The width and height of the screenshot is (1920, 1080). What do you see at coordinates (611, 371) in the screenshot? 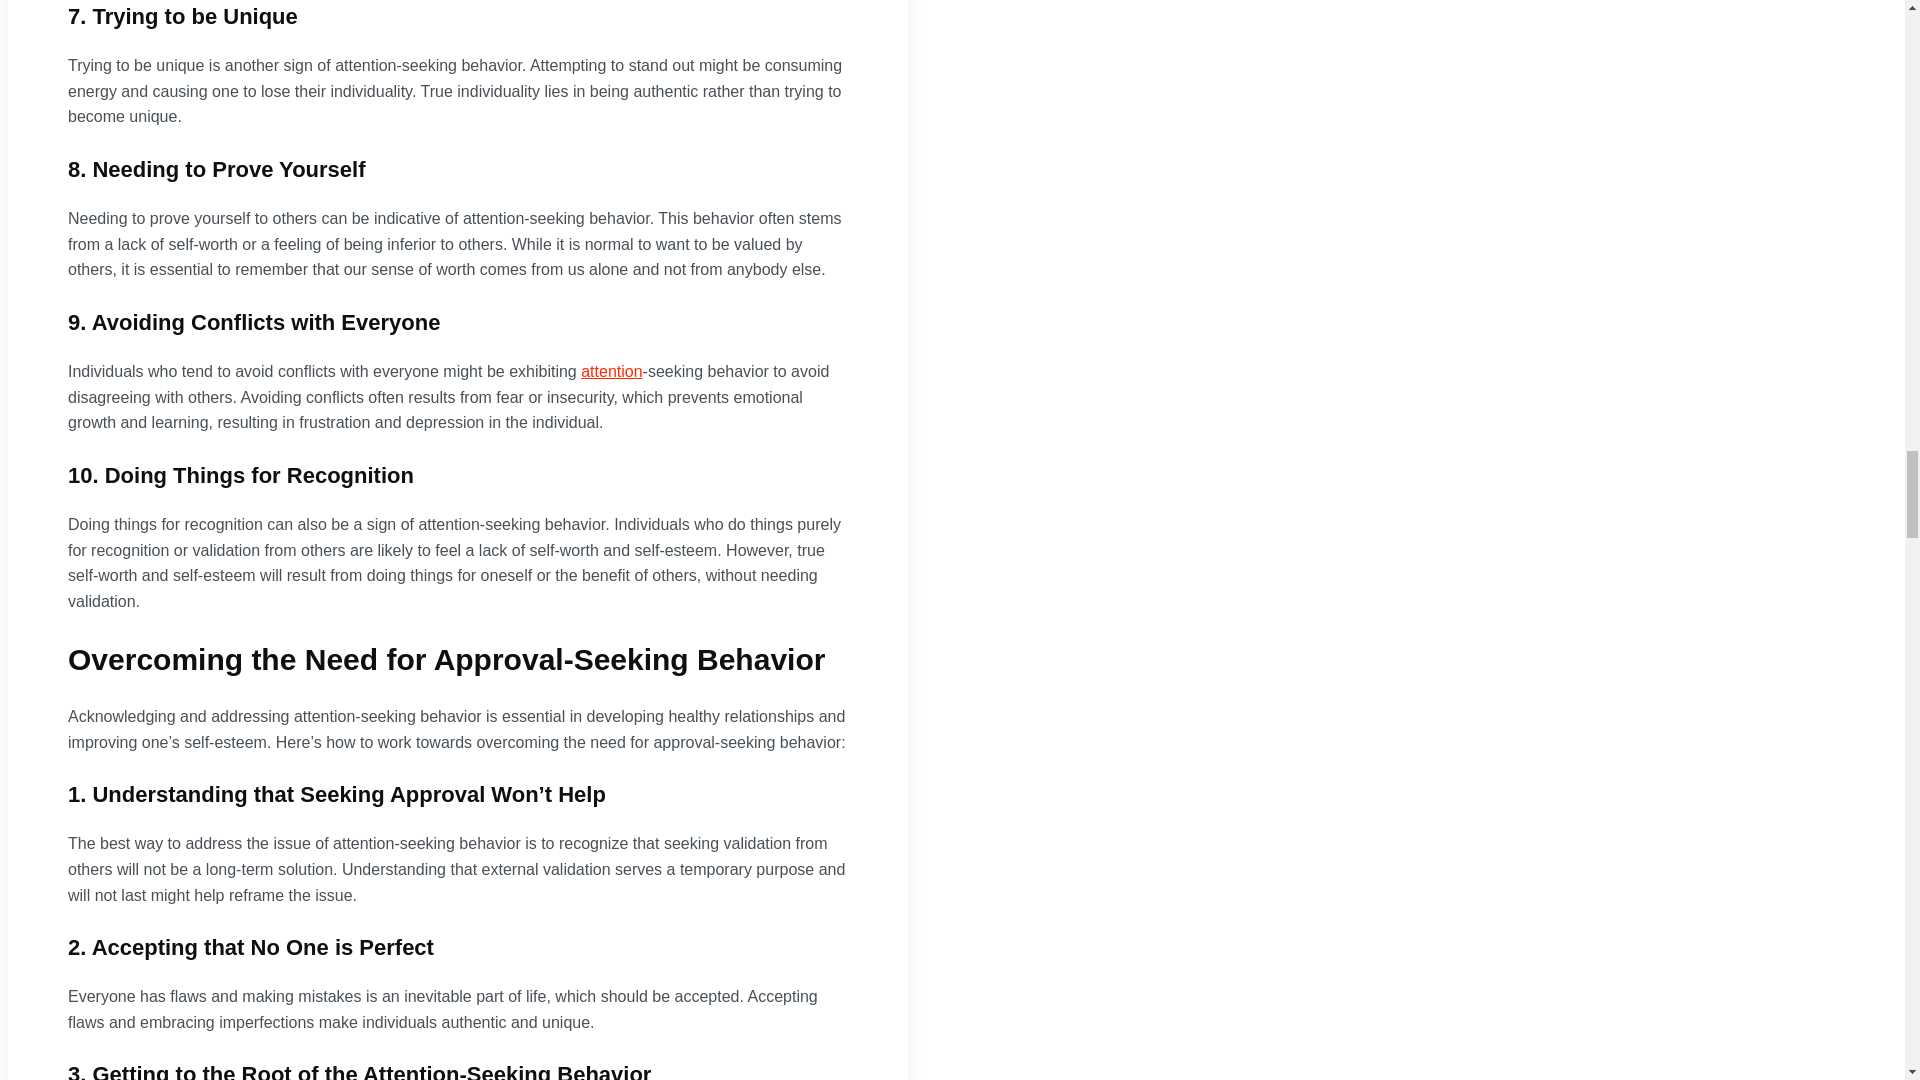
I see `attention` at bounding box center [611, 371].